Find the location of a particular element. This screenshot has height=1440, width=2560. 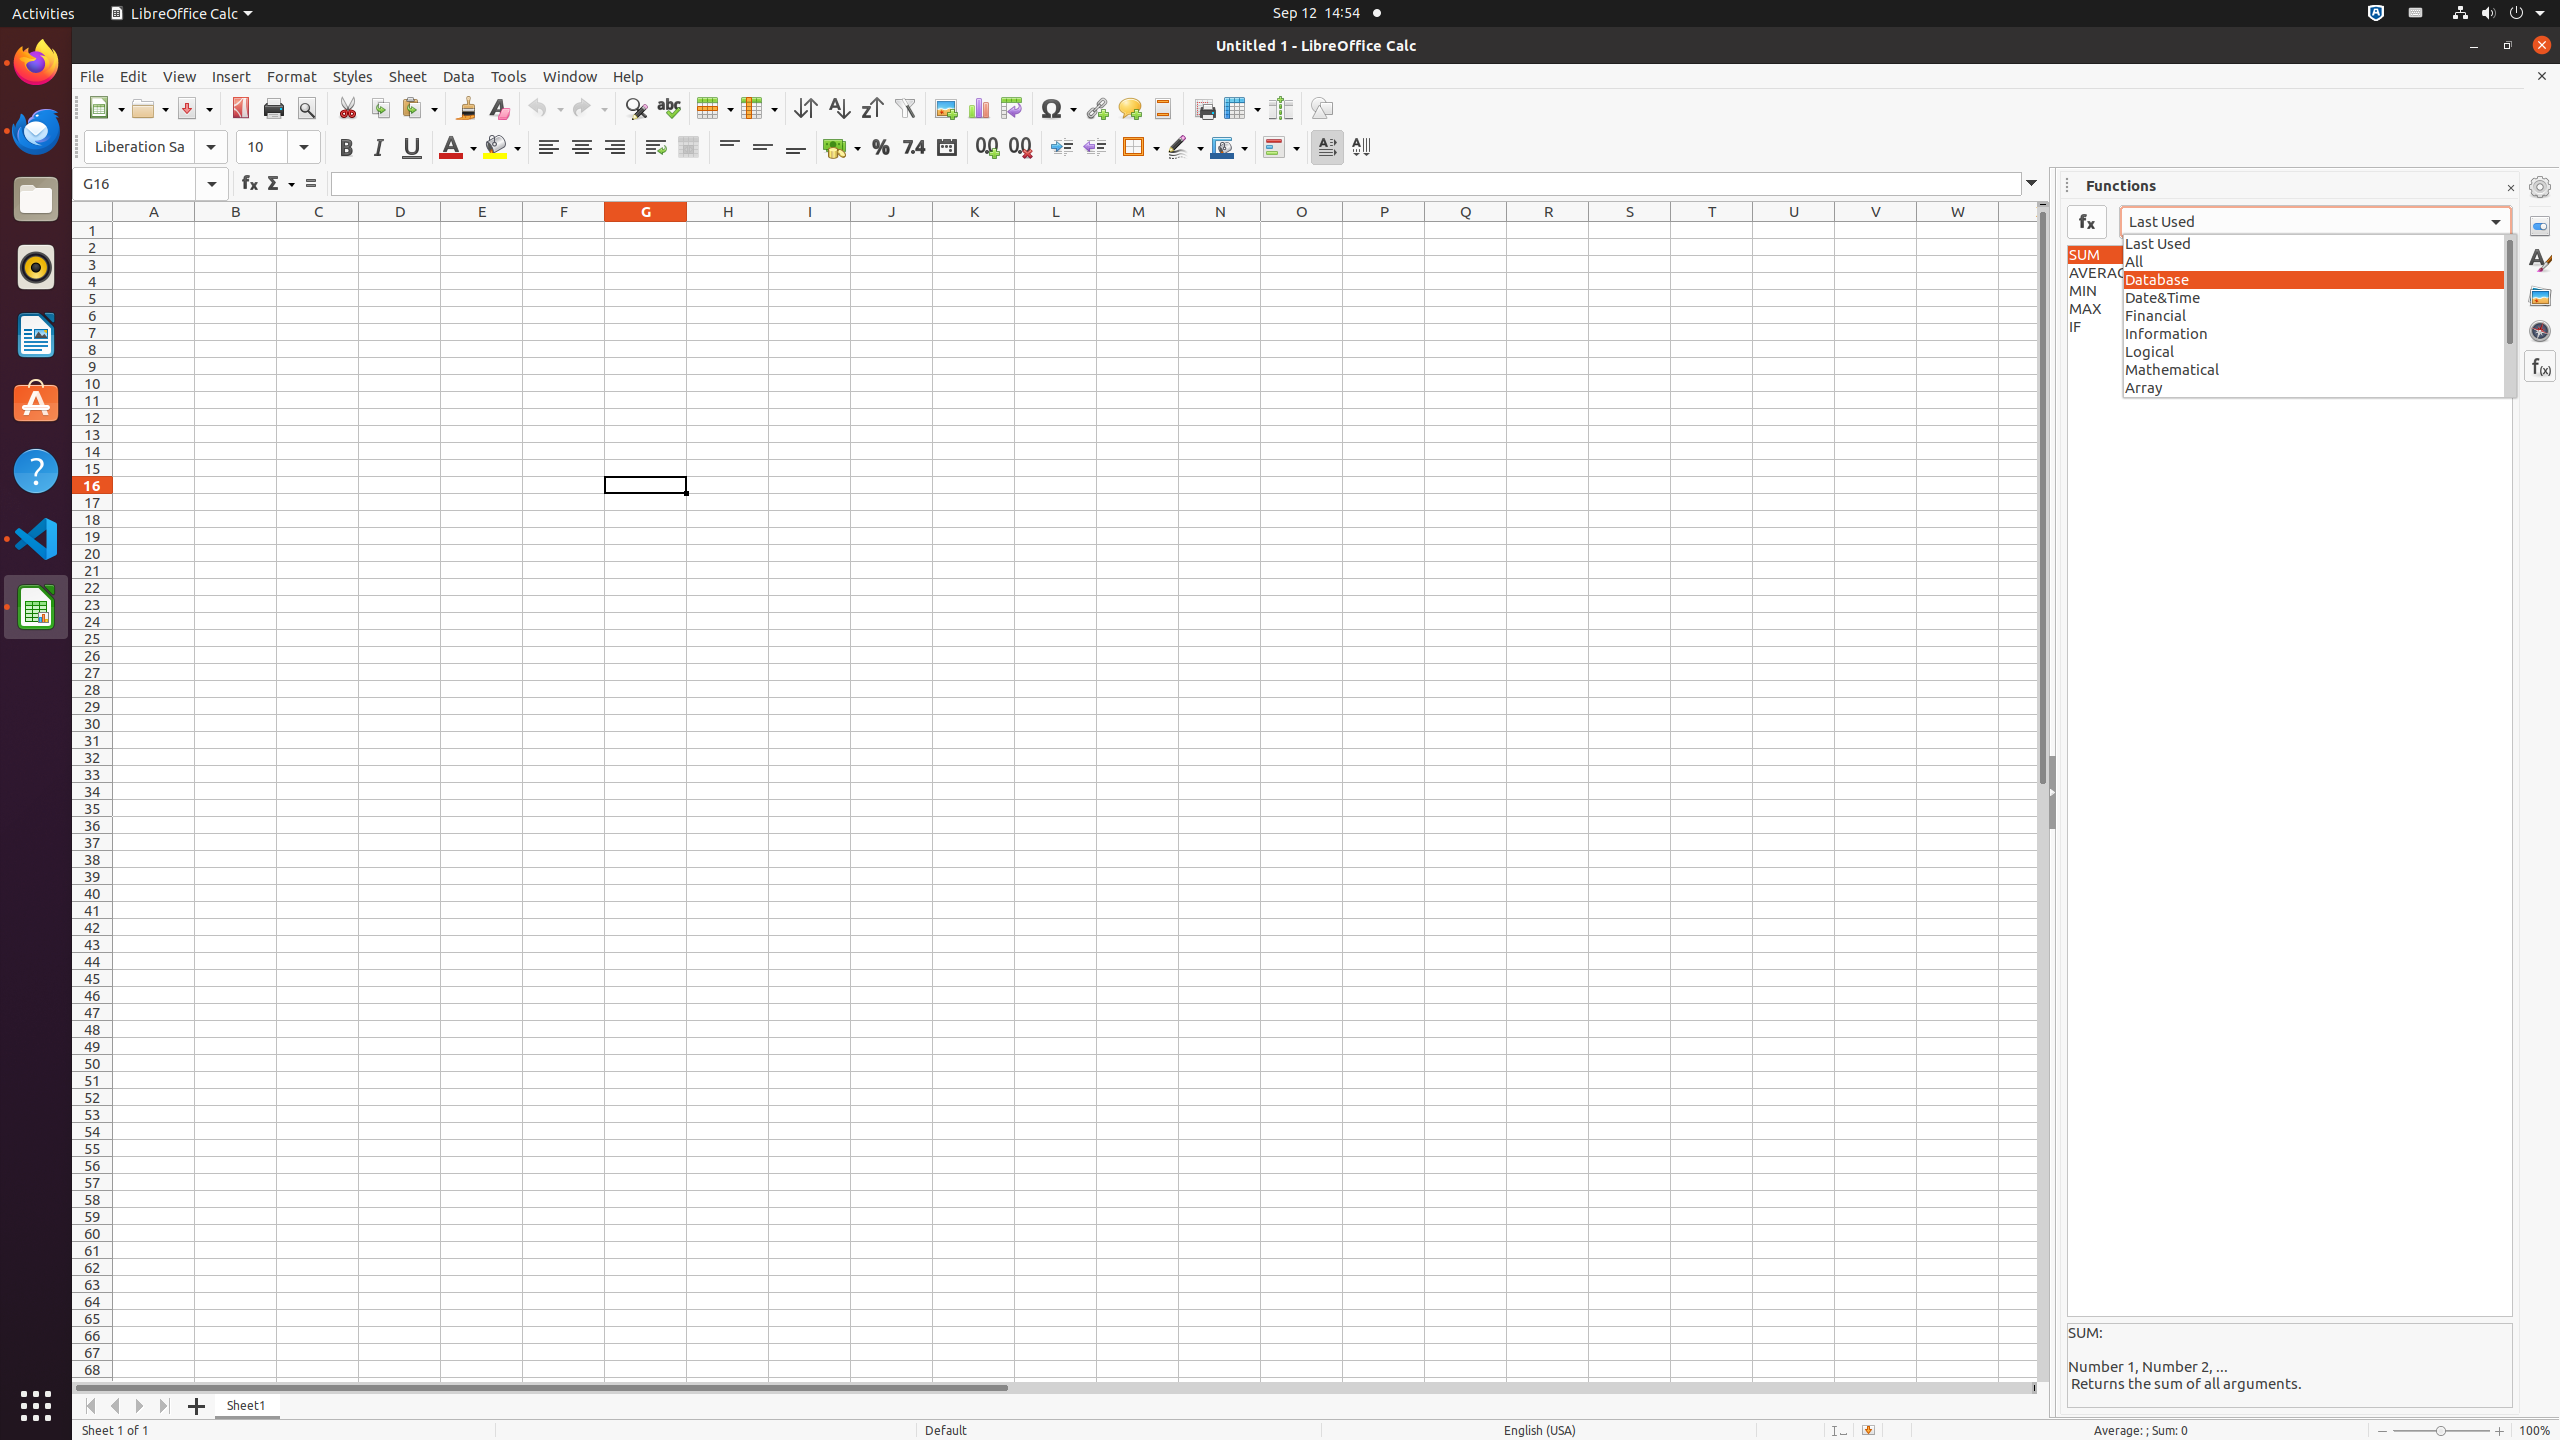

Undo is located at coordinates (545, 108).